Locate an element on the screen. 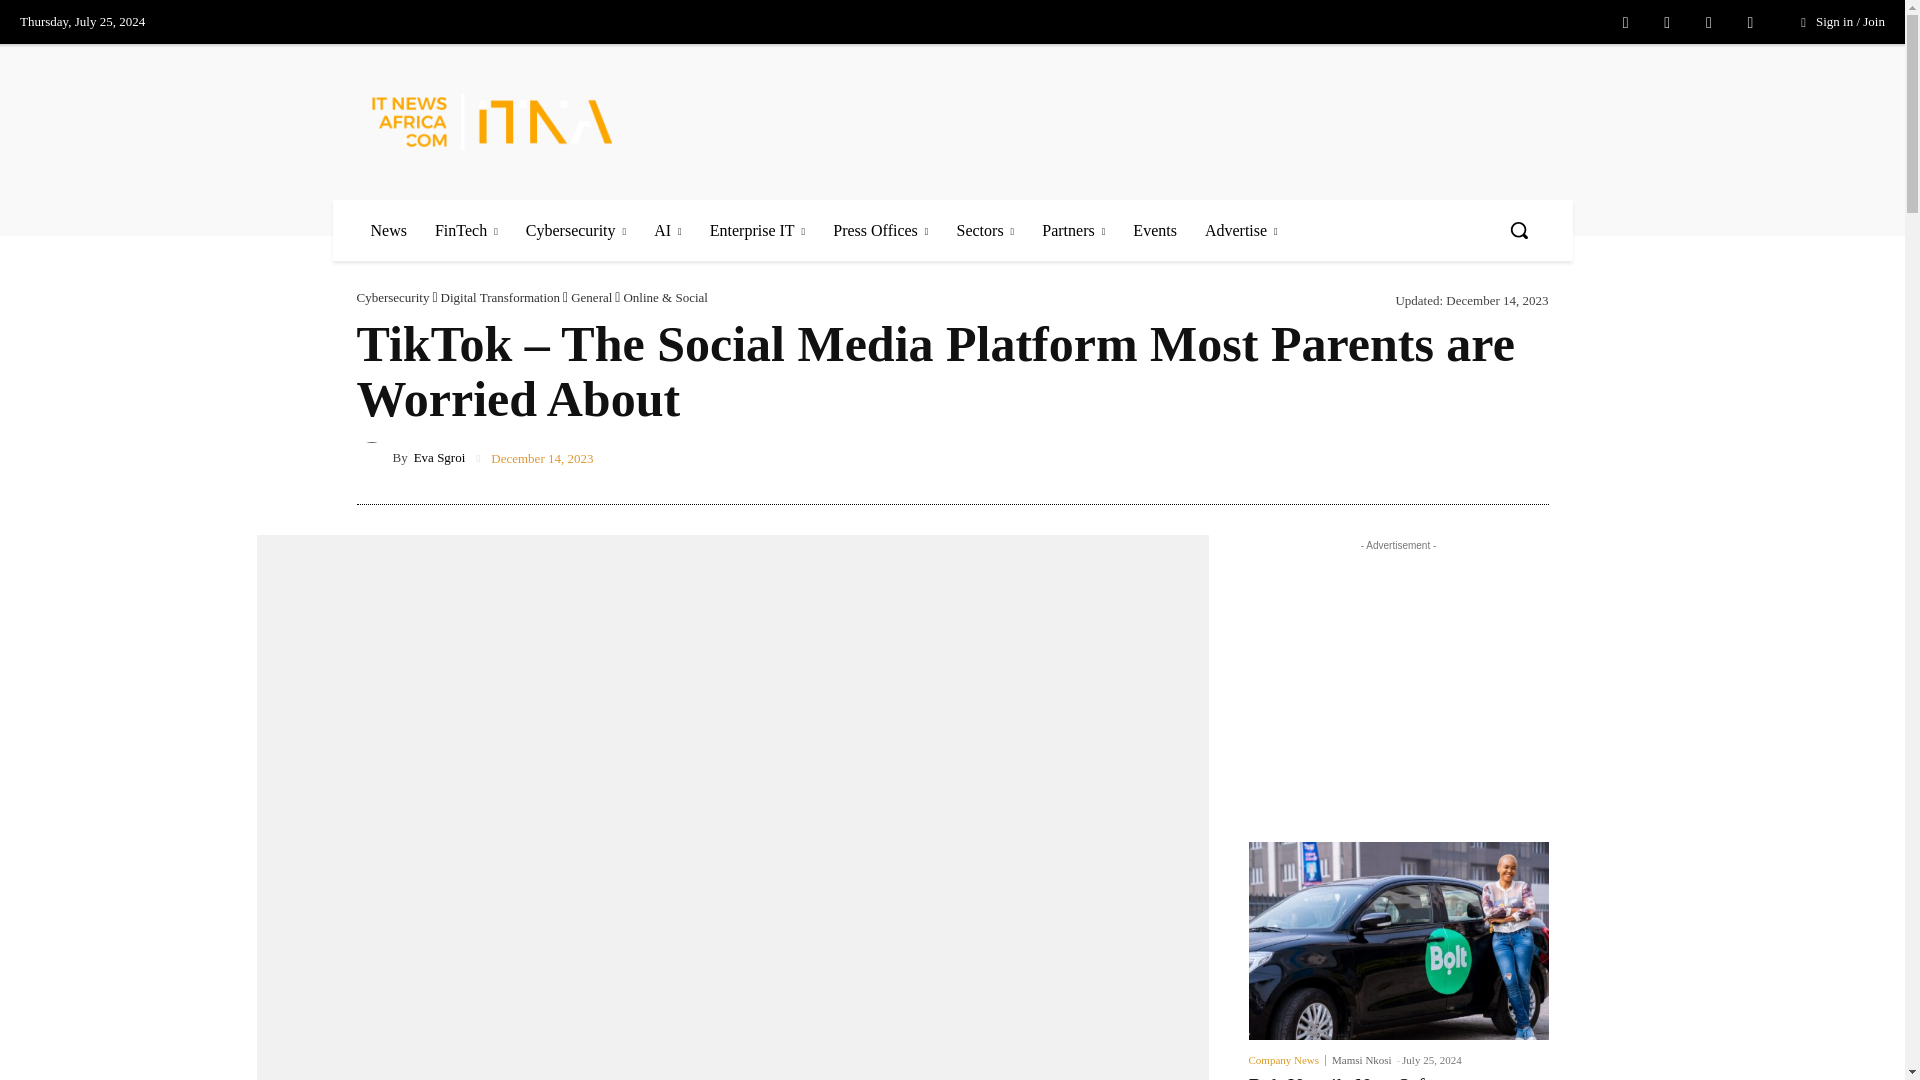 This screenshot has width=1920, height=1080. Instagram is located at coordinates (1666, 23).